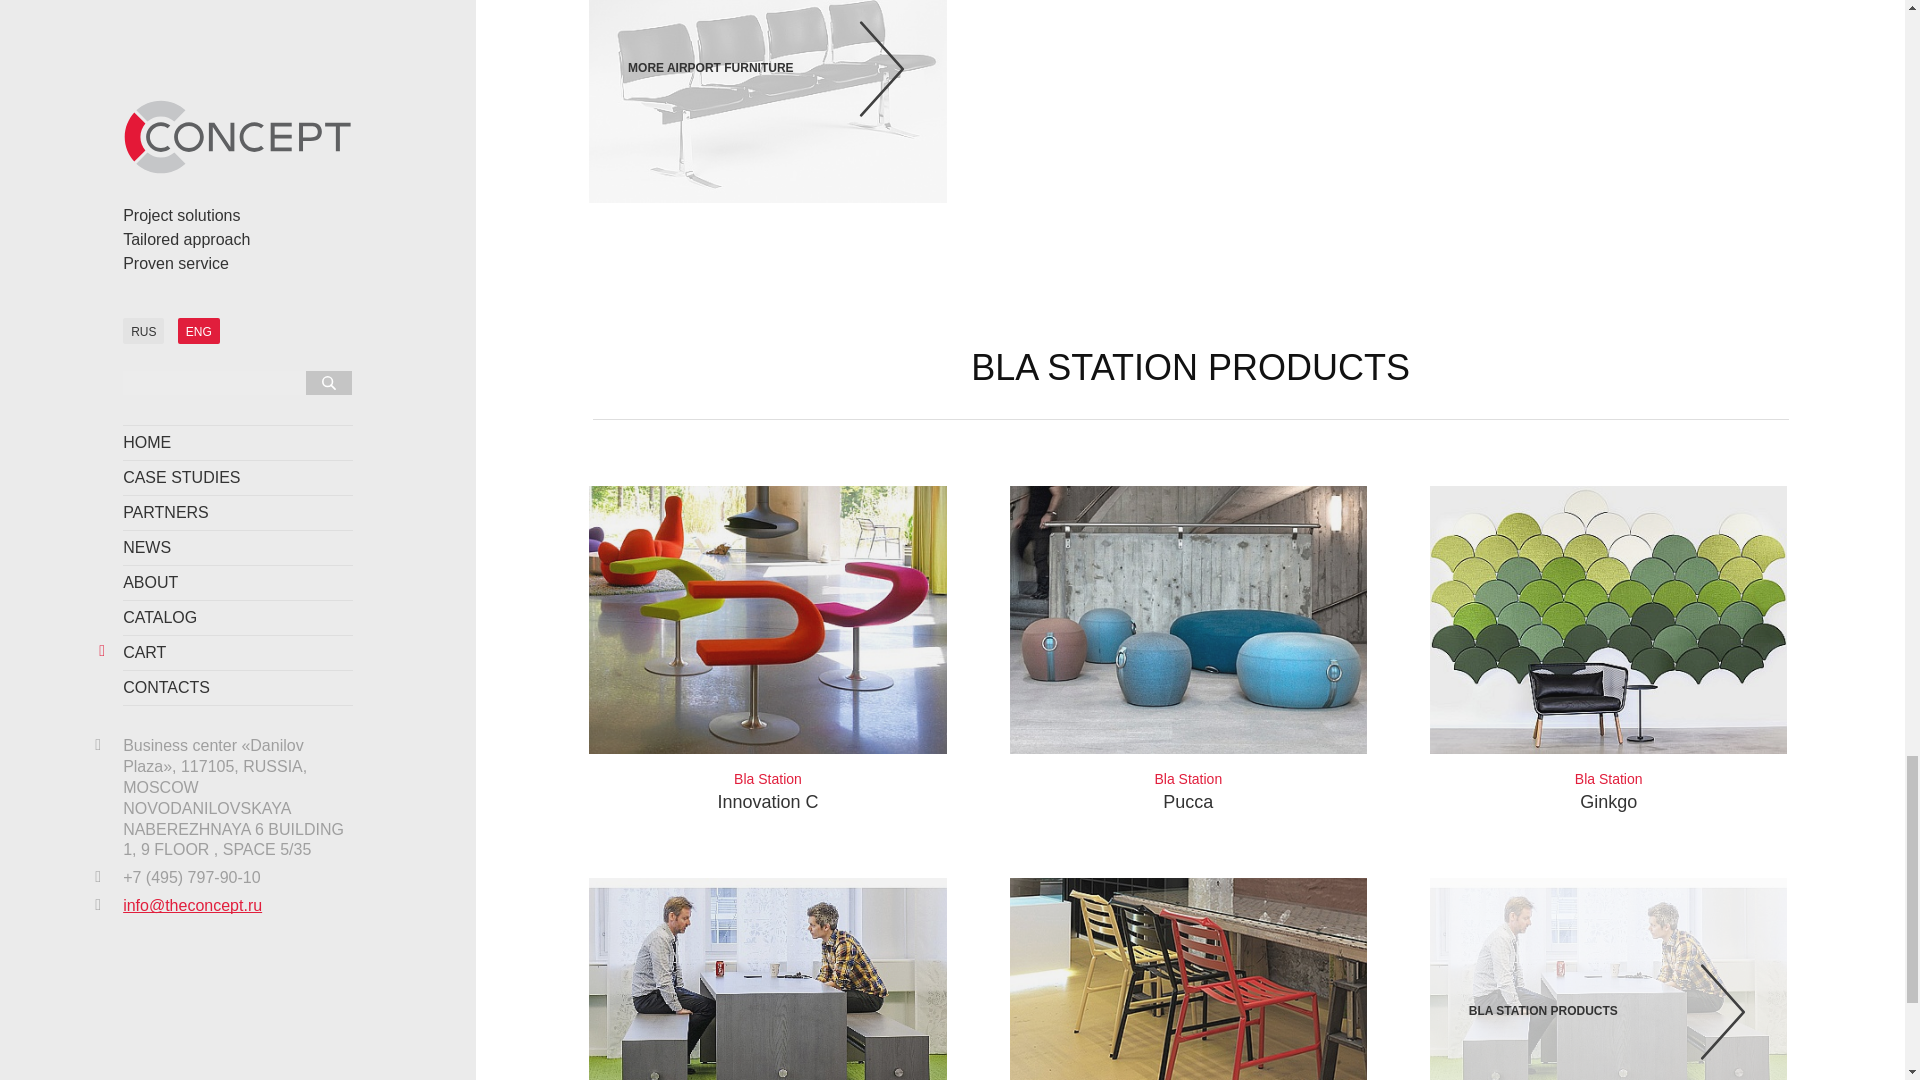 The image size is (1920, 1080). What do you see at coordinates (1608, 650) in the screenshot?
I see `BLA STATION PRODUCTS` at bounding box center [1608, 650].